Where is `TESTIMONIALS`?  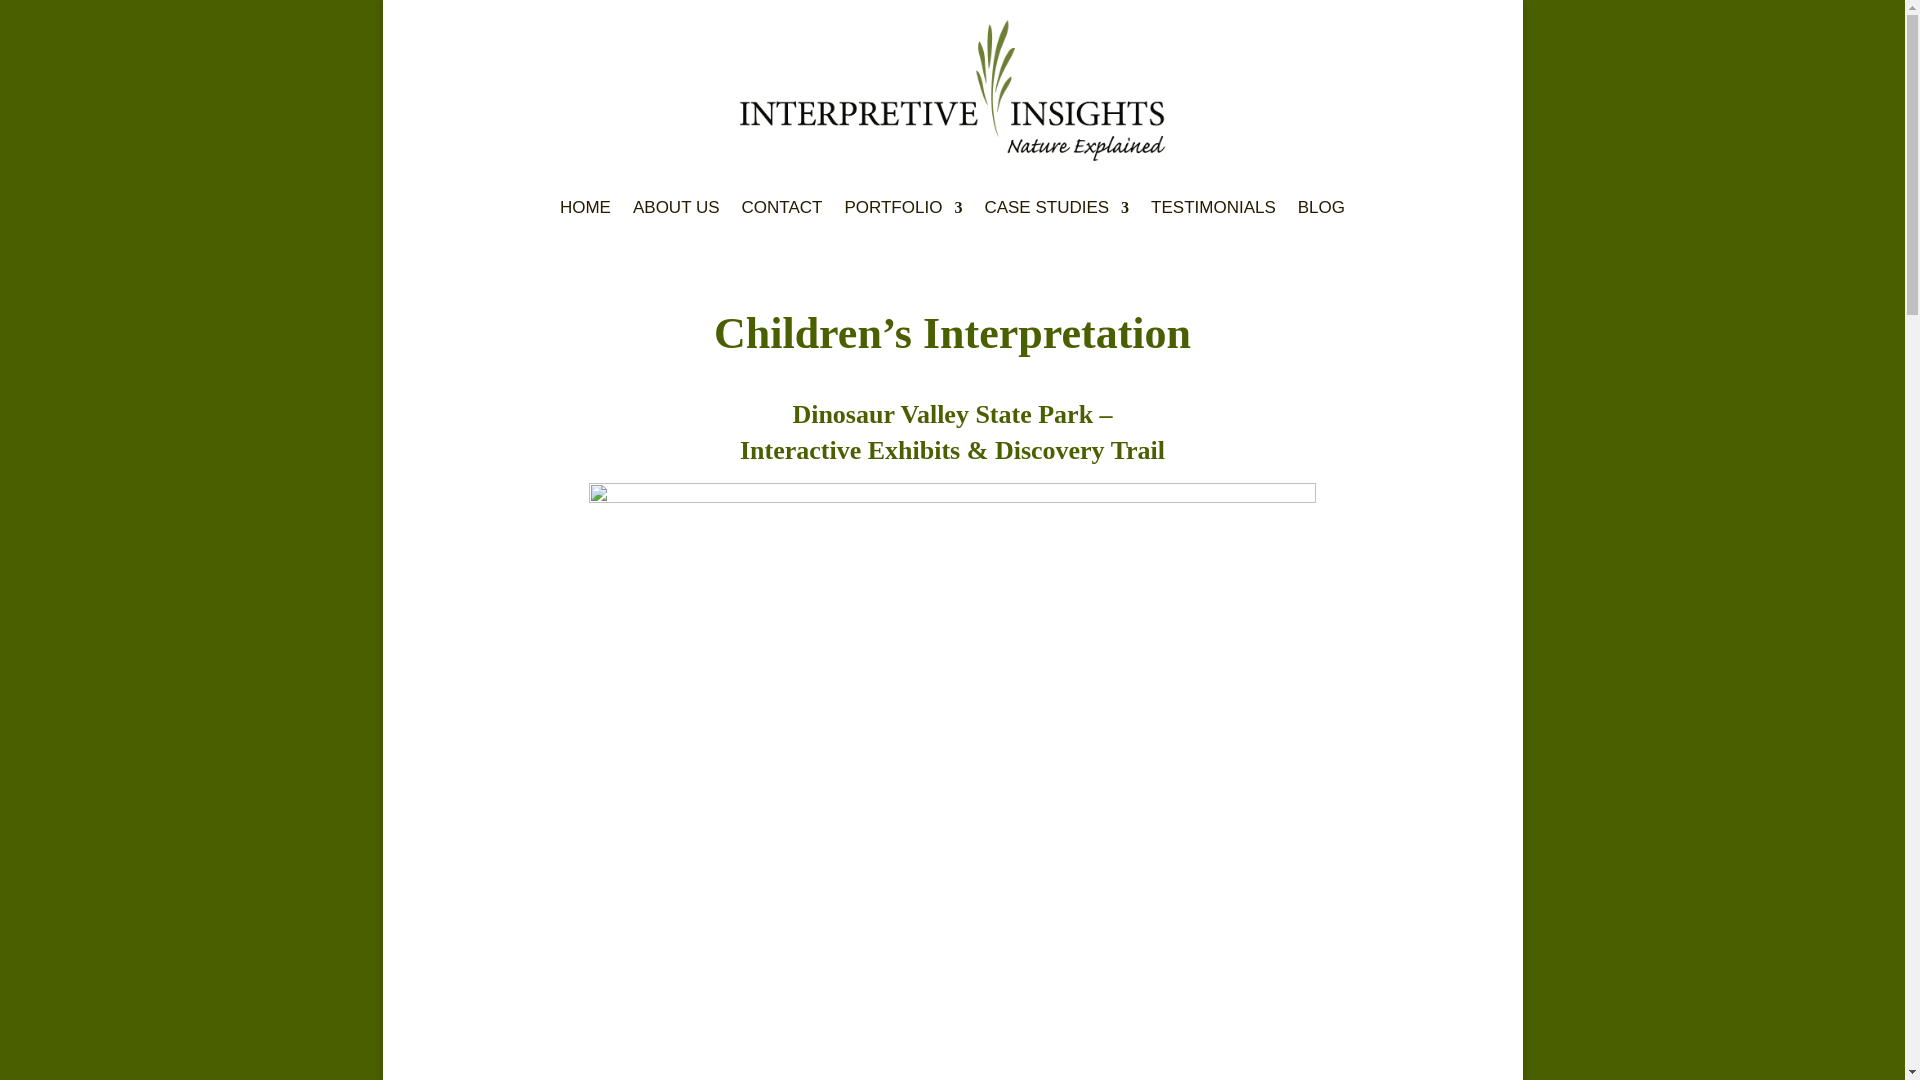 TESTIMONIALS is located at coordinates (1213, 208).